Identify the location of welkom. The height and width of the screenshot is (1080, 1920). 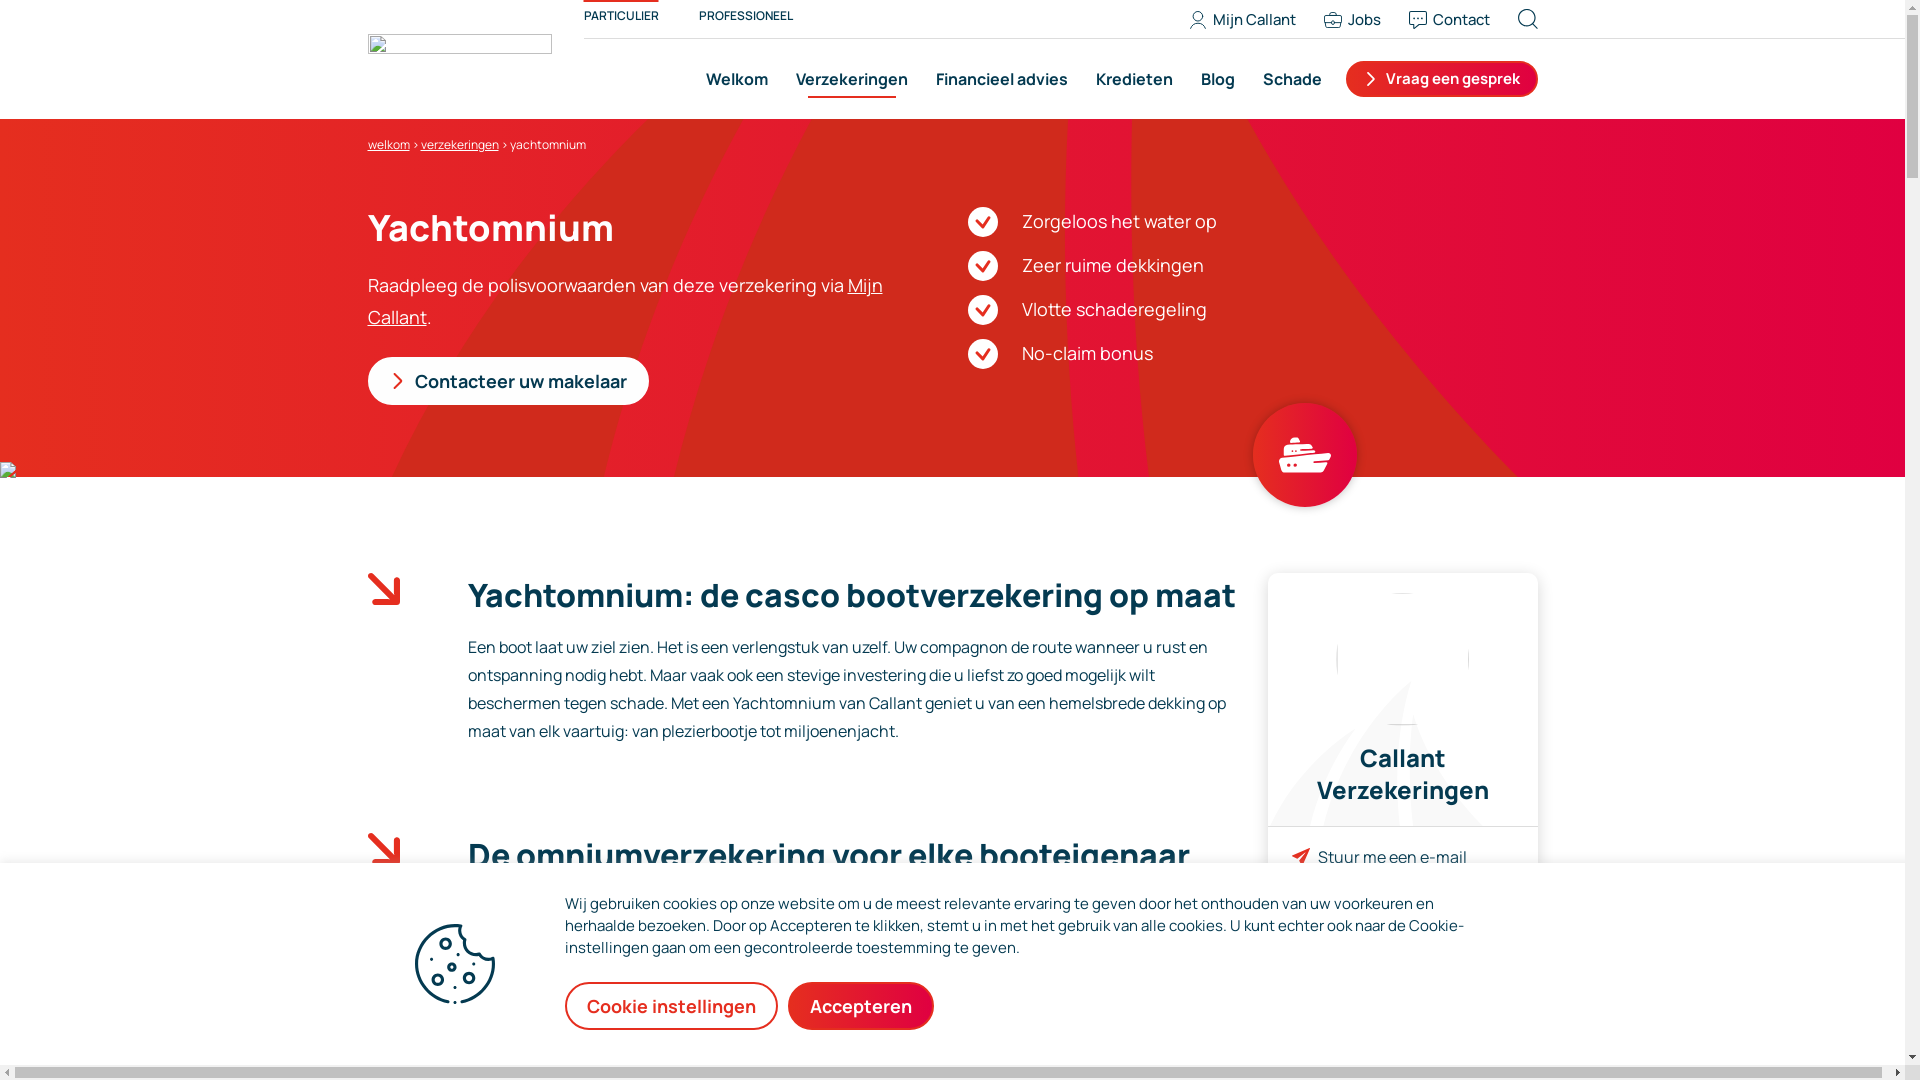
(389, 144).